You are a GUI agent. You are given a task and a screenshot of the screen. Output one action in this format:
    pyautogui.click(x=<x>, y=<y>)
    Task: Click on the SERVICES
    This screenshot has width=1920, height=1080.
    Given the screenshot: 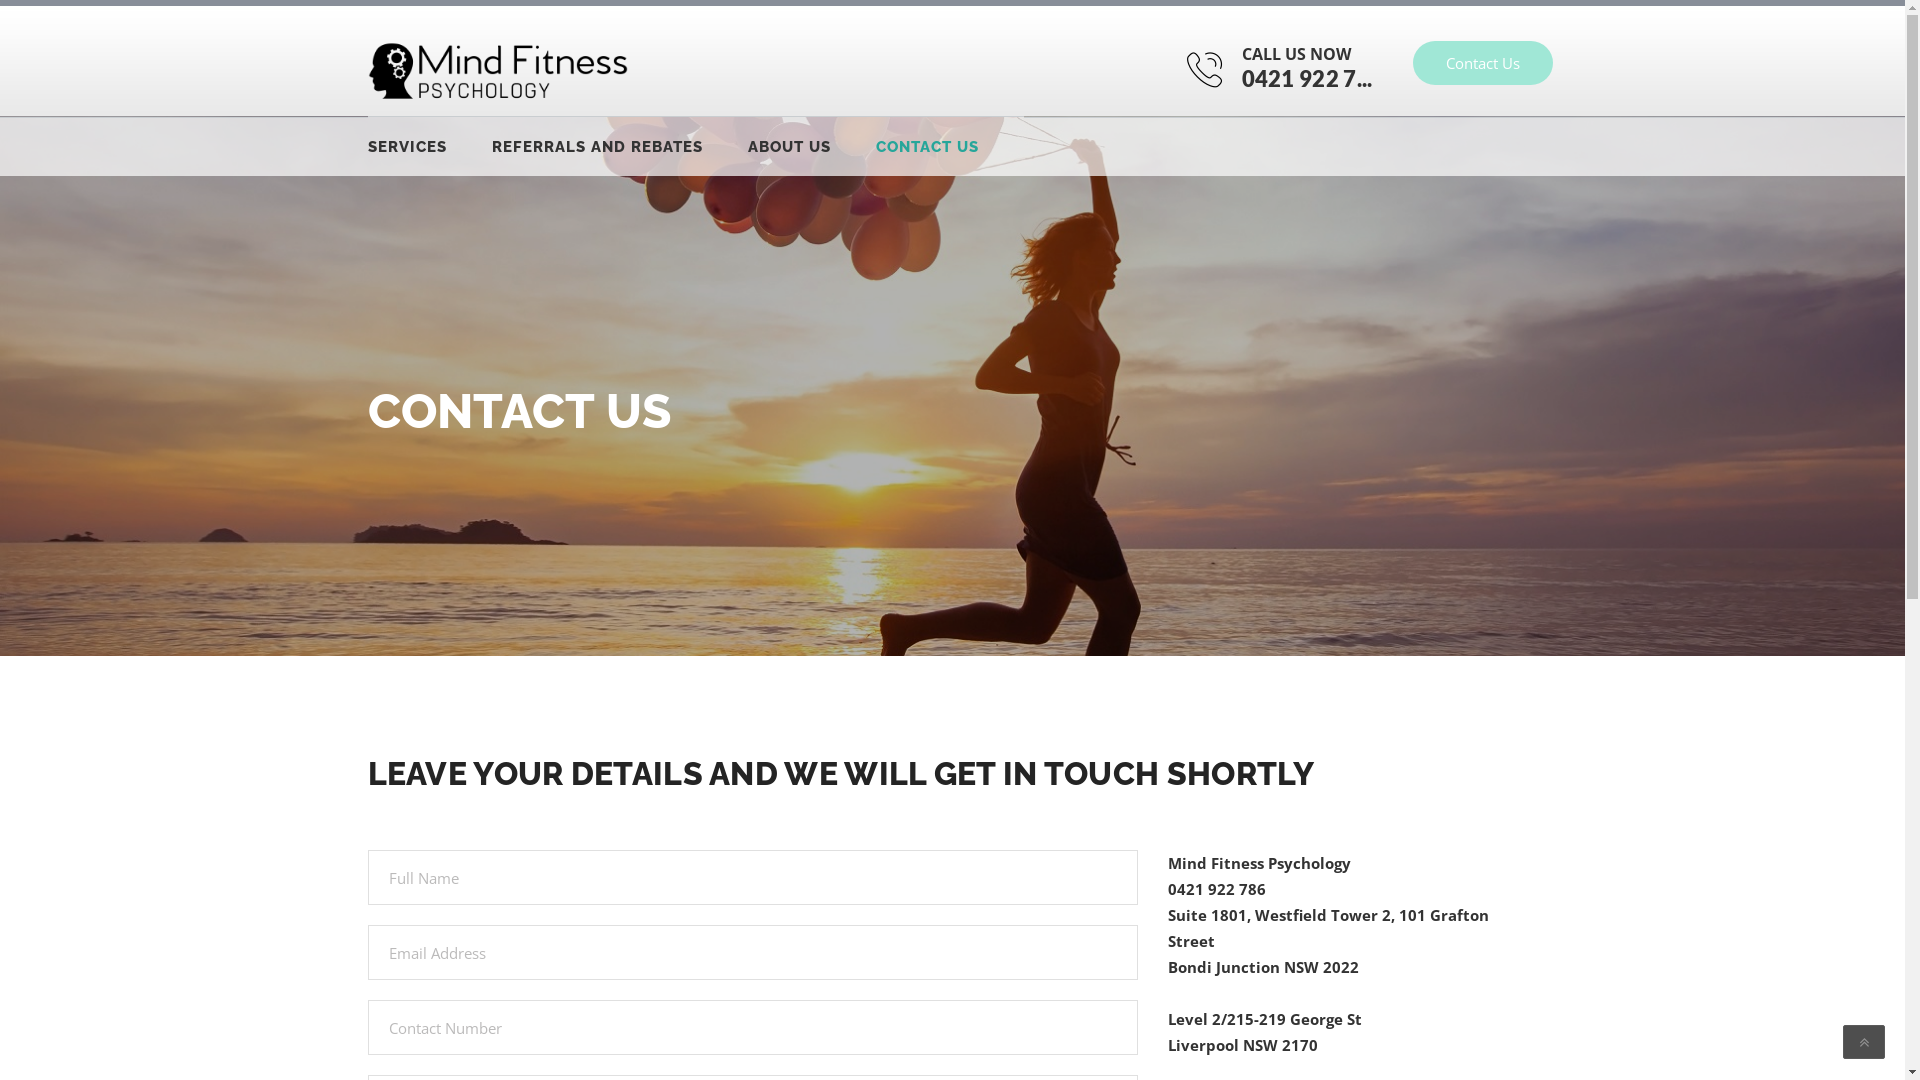 What is the action you would take?
    pyautogui.click(x=430, y=147)
    